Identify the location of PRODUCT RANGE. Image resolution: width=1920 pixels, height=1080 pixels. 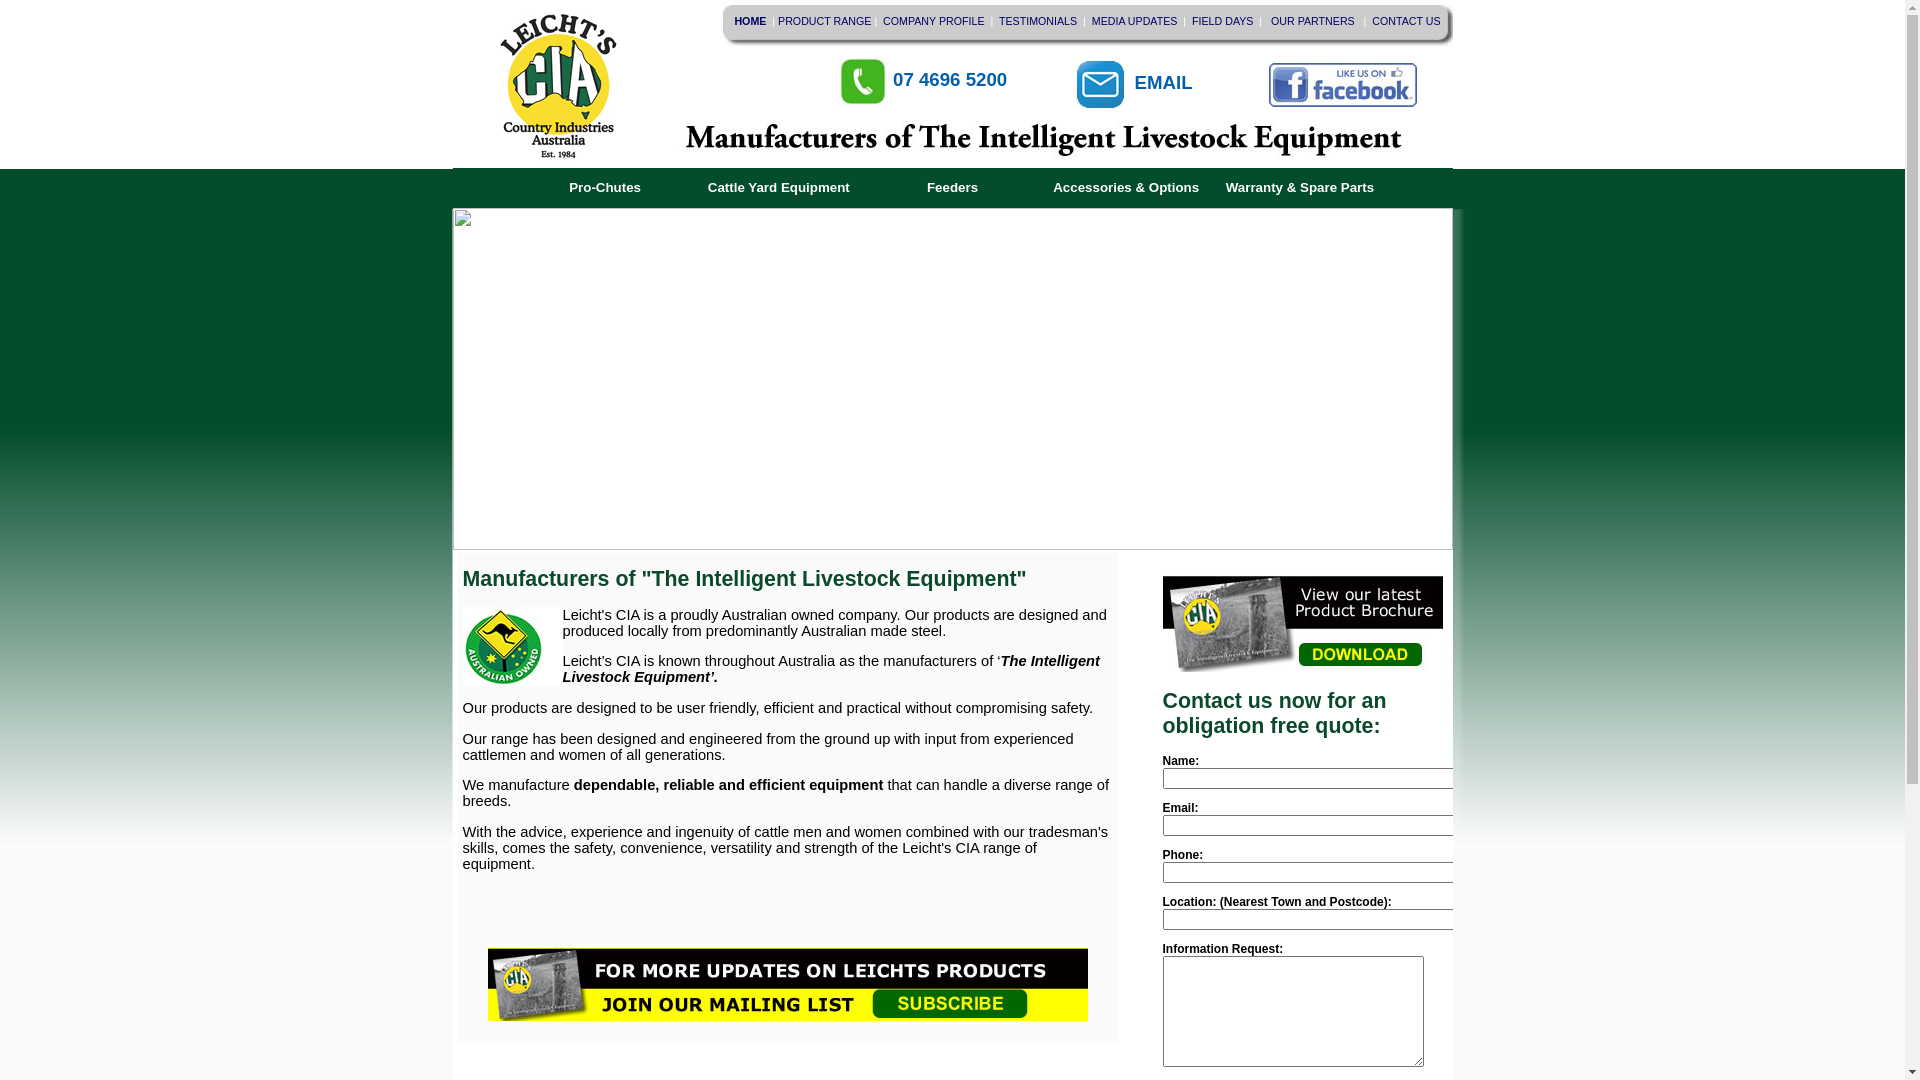
(824, 21).